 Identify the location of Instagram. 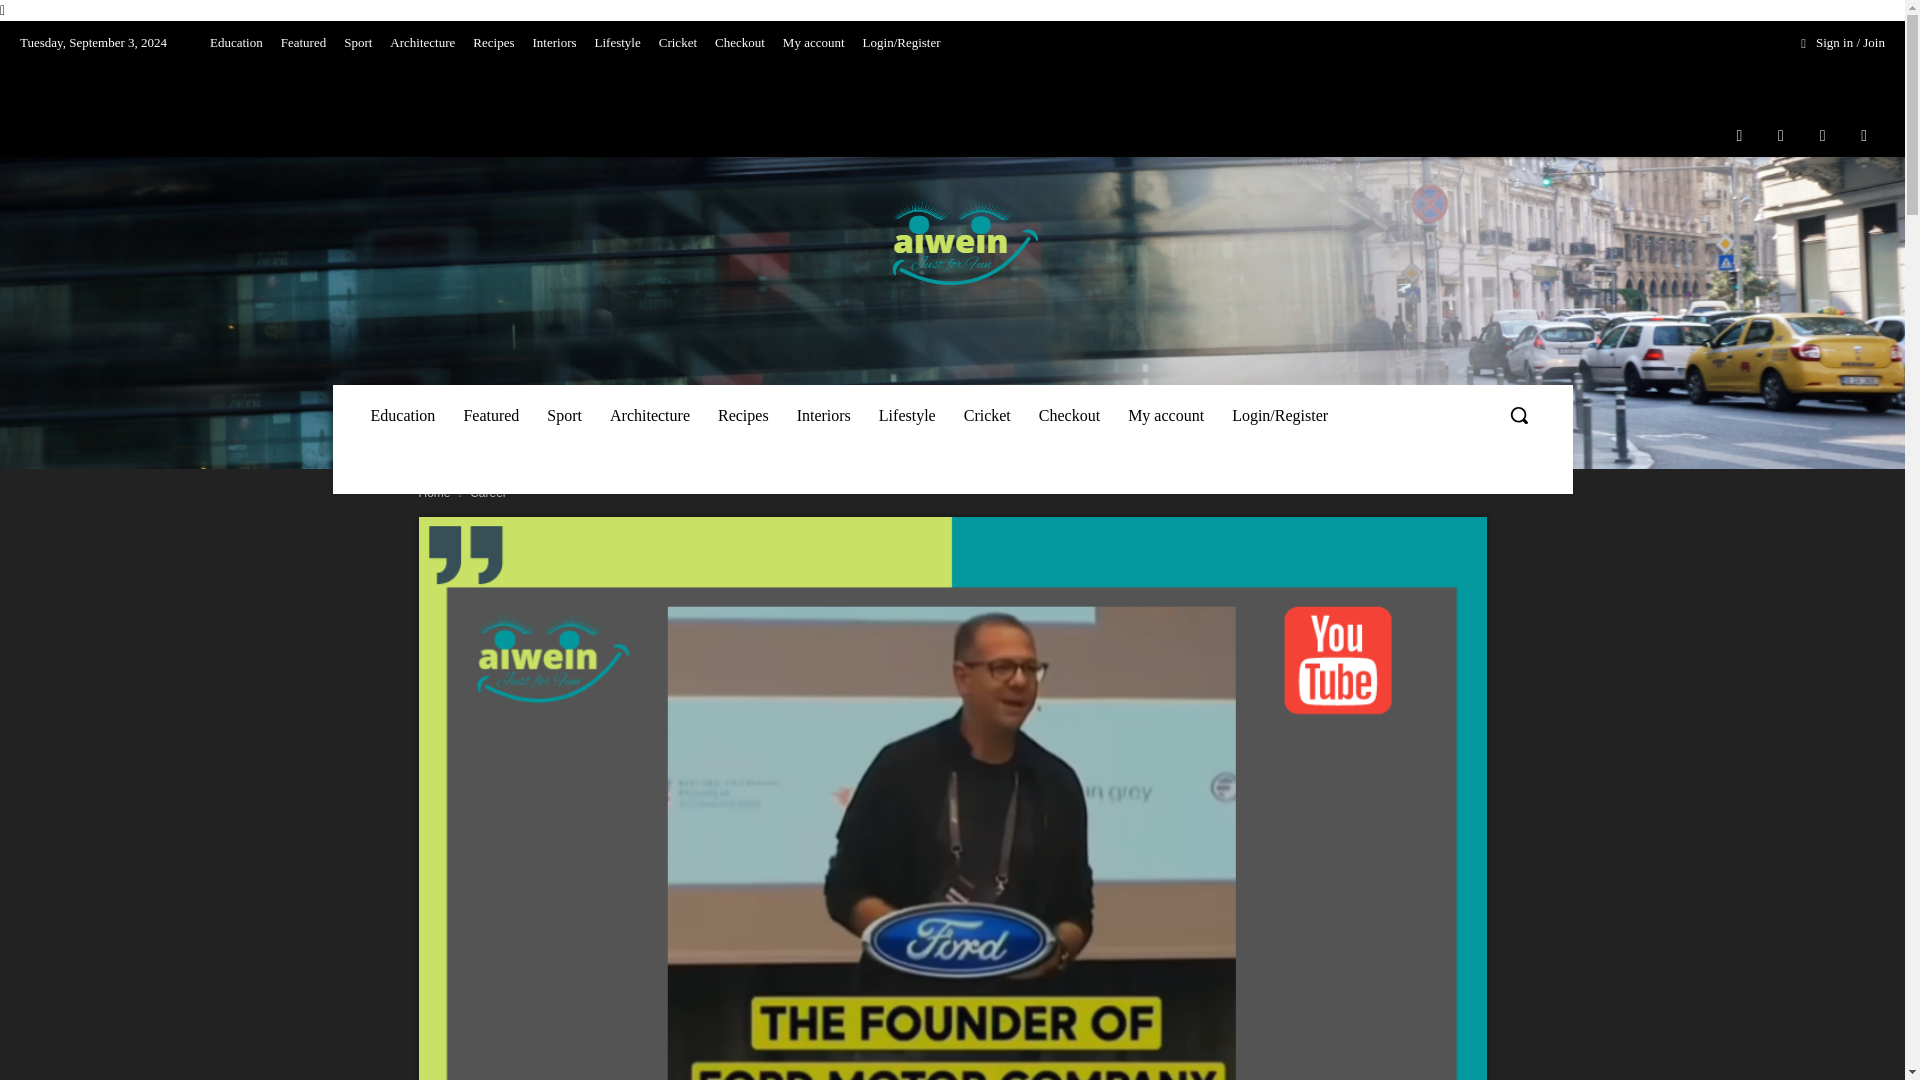
(1781, 135).